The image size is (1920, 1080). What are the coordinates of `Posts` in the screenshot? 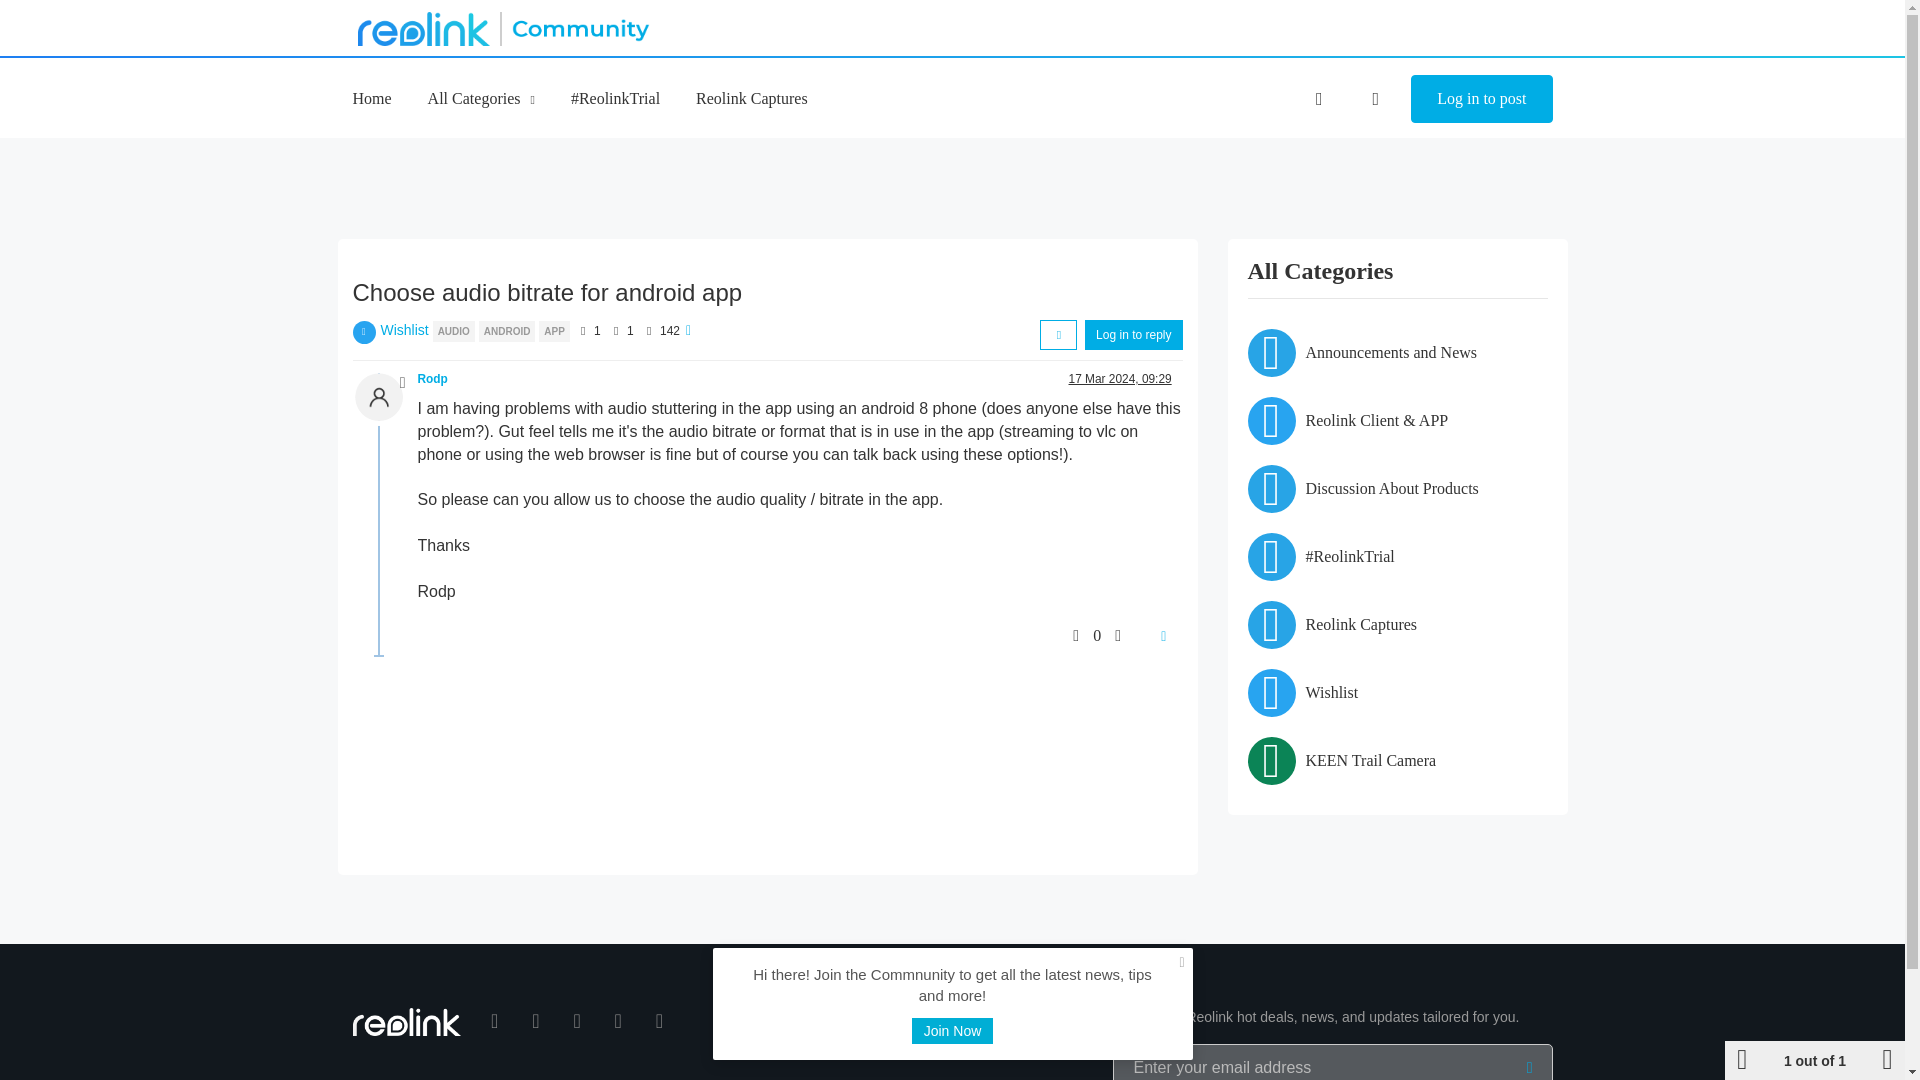 It's located at (616, 330).